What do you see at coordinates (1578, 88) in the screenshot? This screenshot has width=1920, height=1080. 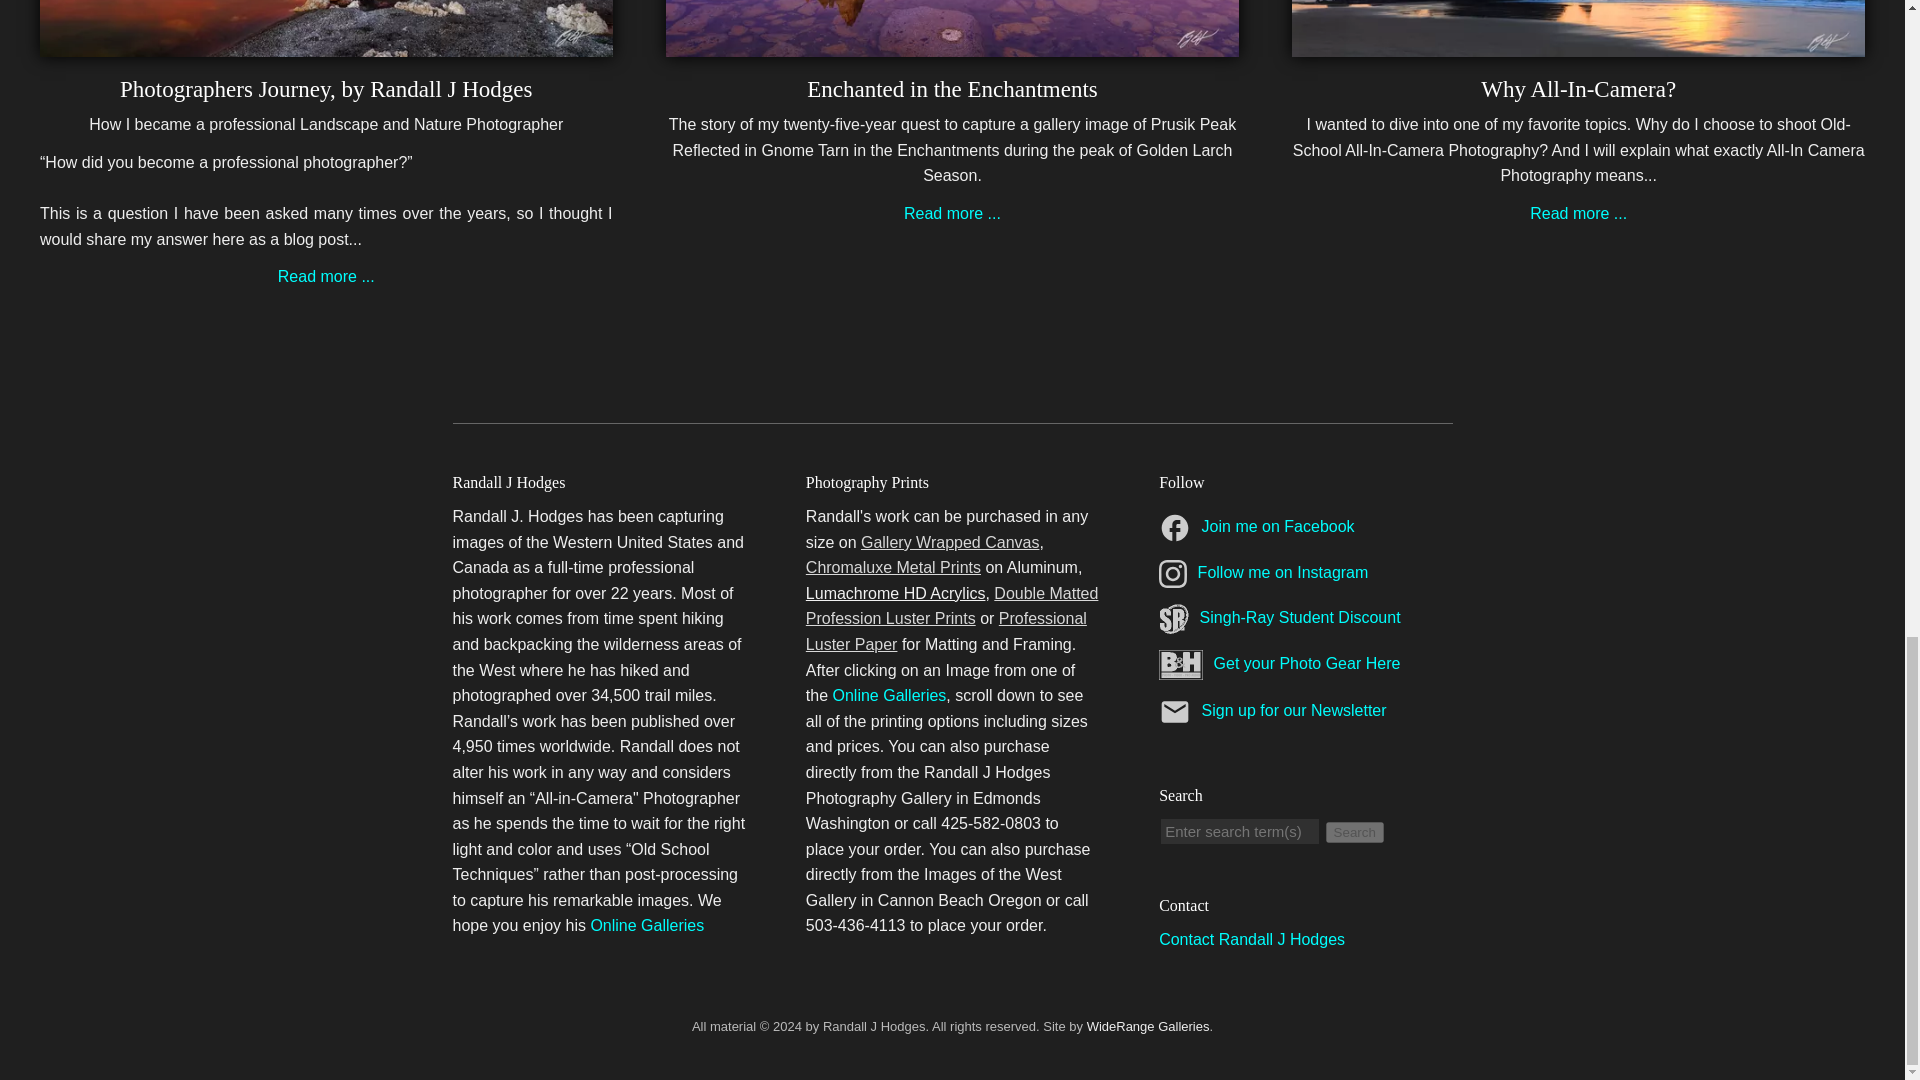 I see `Why All-In-Camera?` at bounding box center [1578, 88].